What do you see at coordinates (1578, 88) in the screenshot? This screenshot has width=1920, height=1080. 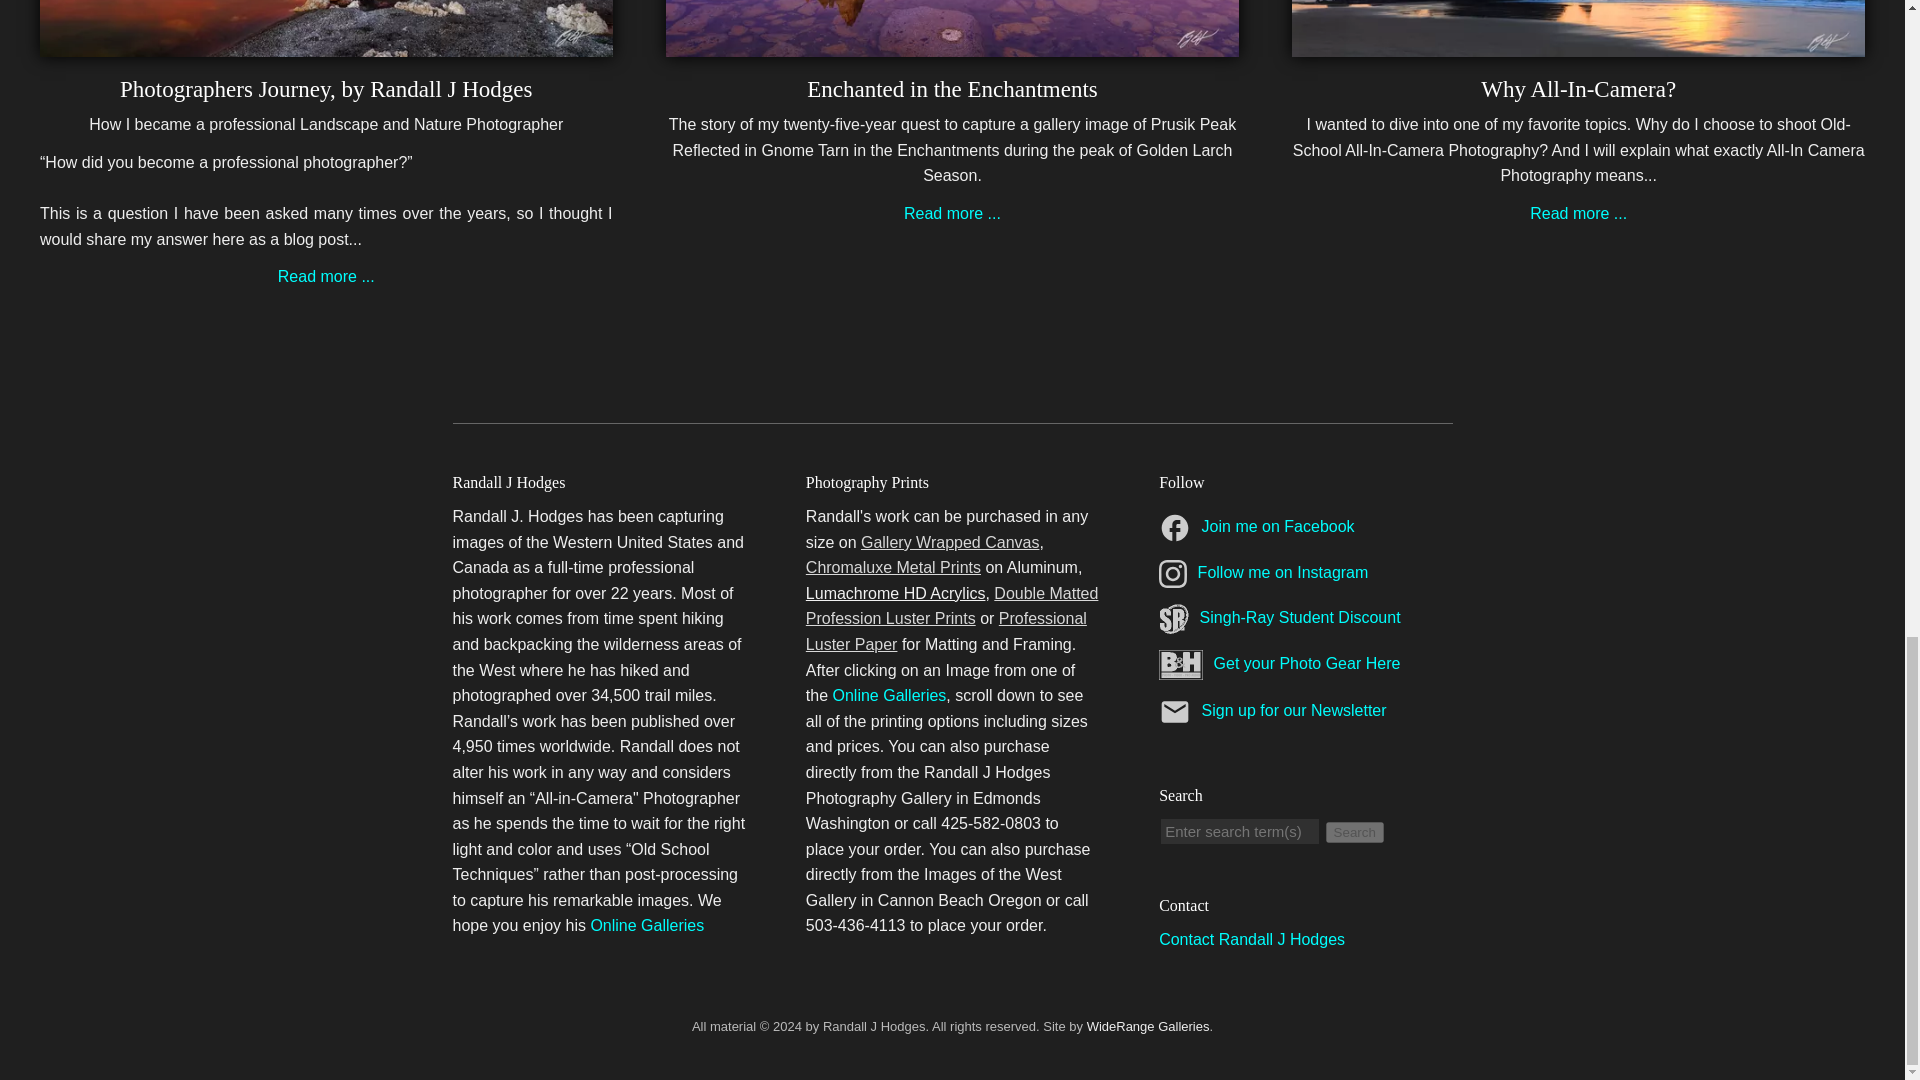 I see `Why All-In-Camera?` at bounding box center [1578, 88].